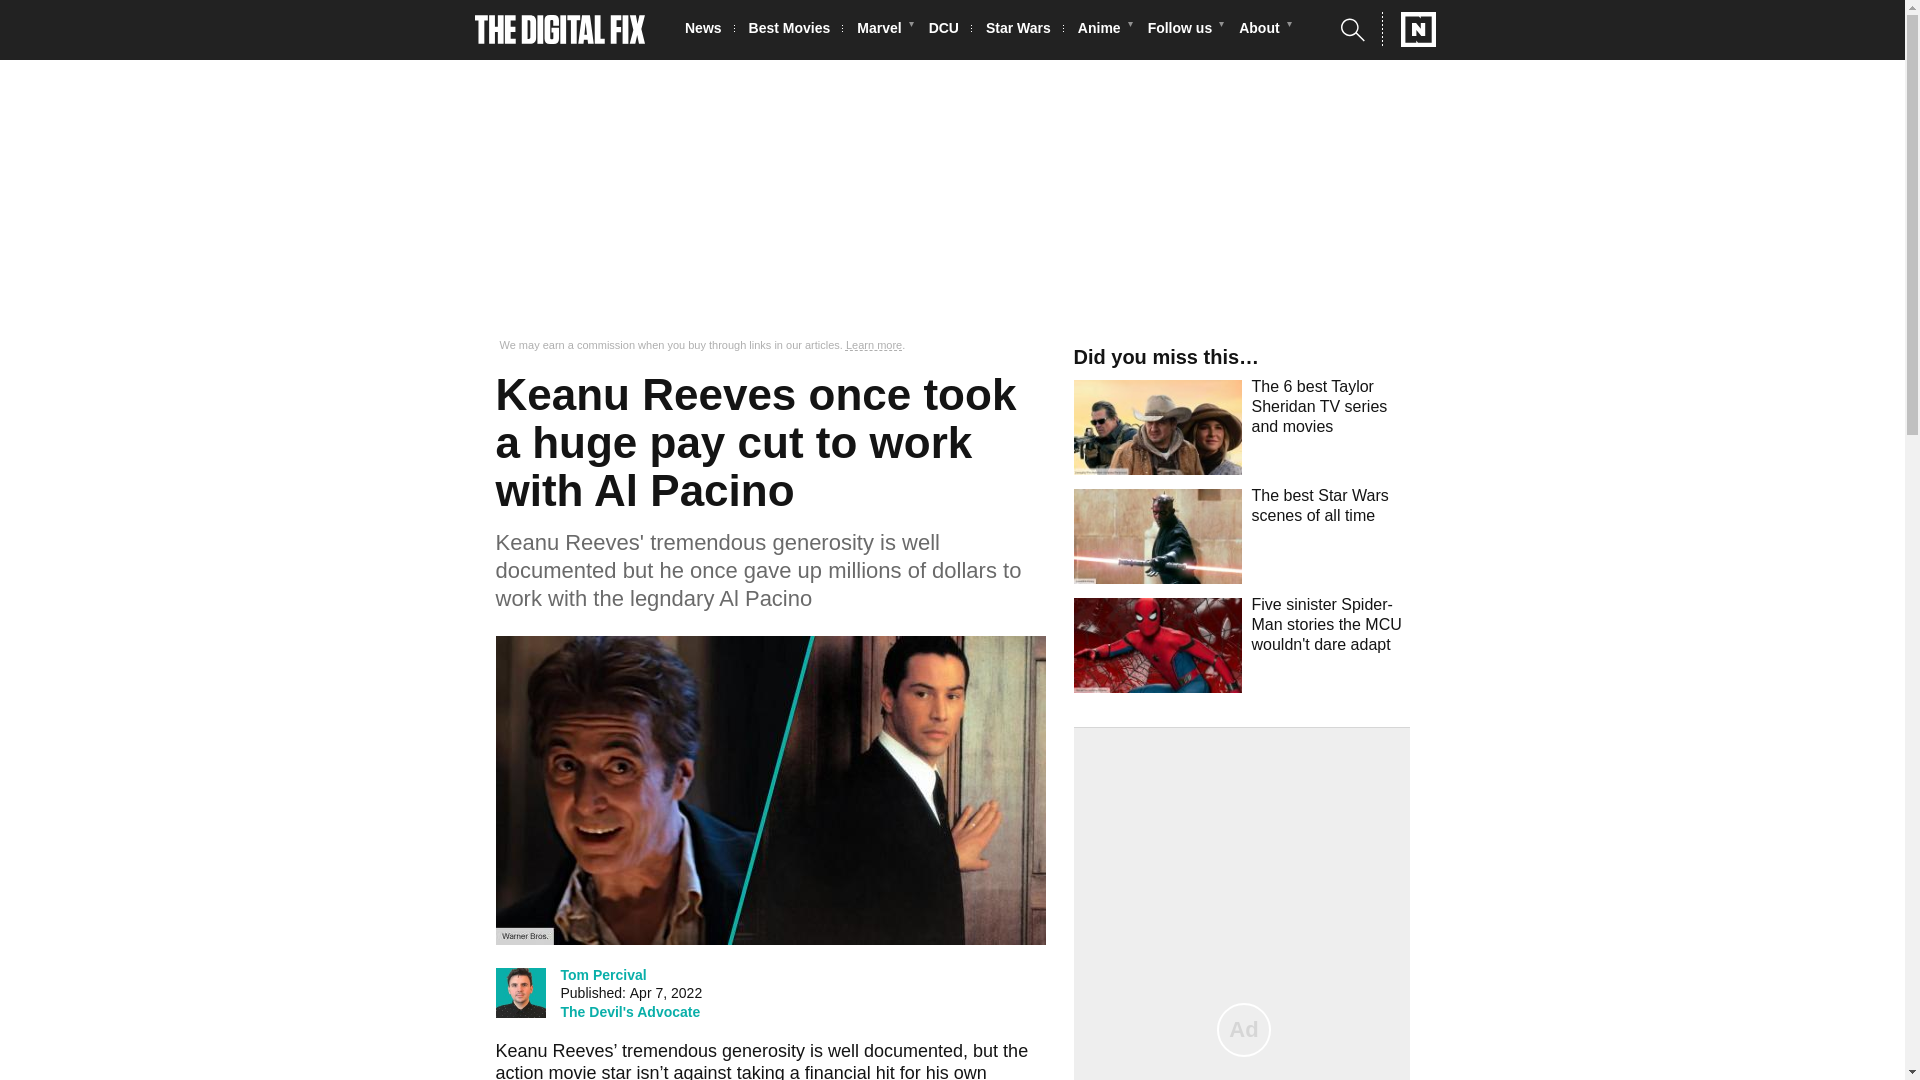 This screenshot has height=1080, width=1920. What do you see at coordinates (630, 1012) in the screenshot?
I see `The Devil's Advocate` at bounding box center [630, 1012].